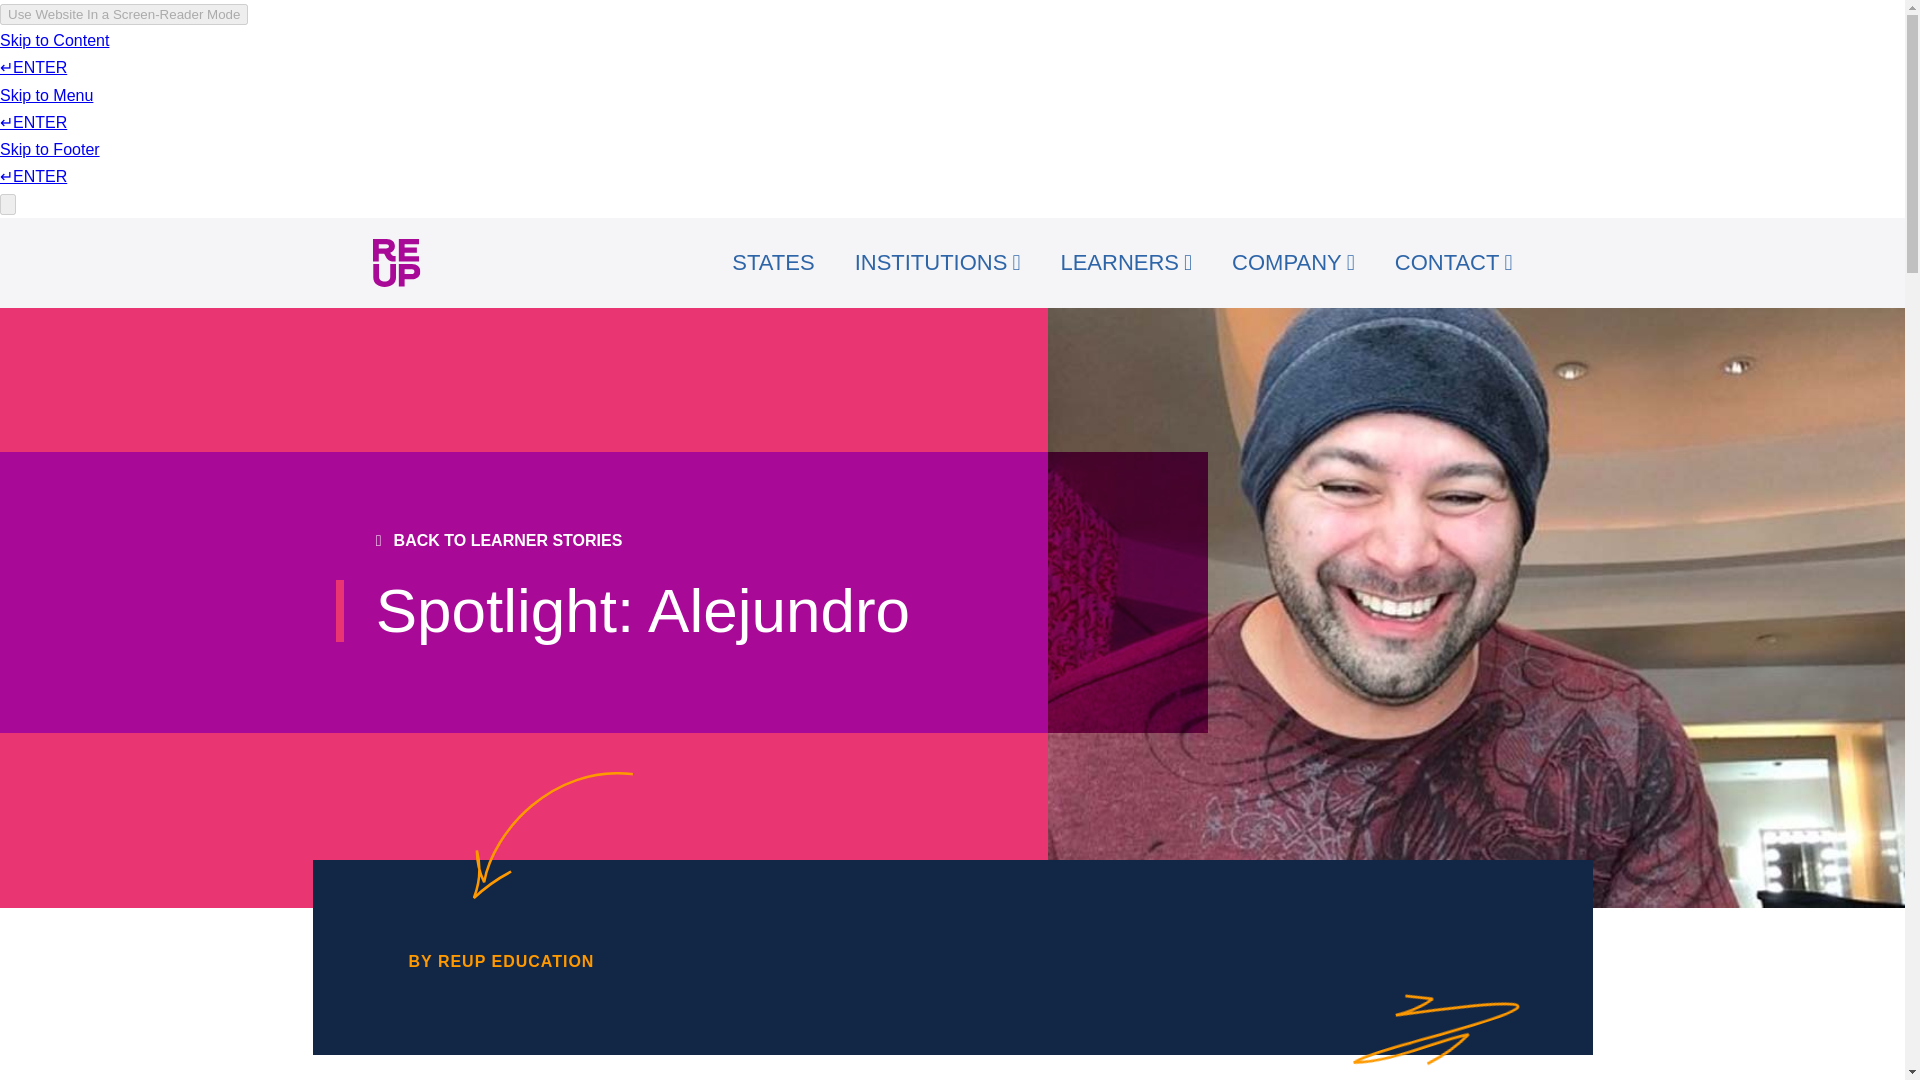 The width and height of the screenshot is (1920, 1080). I want to click on LEARNERS, so click(1126, 263).